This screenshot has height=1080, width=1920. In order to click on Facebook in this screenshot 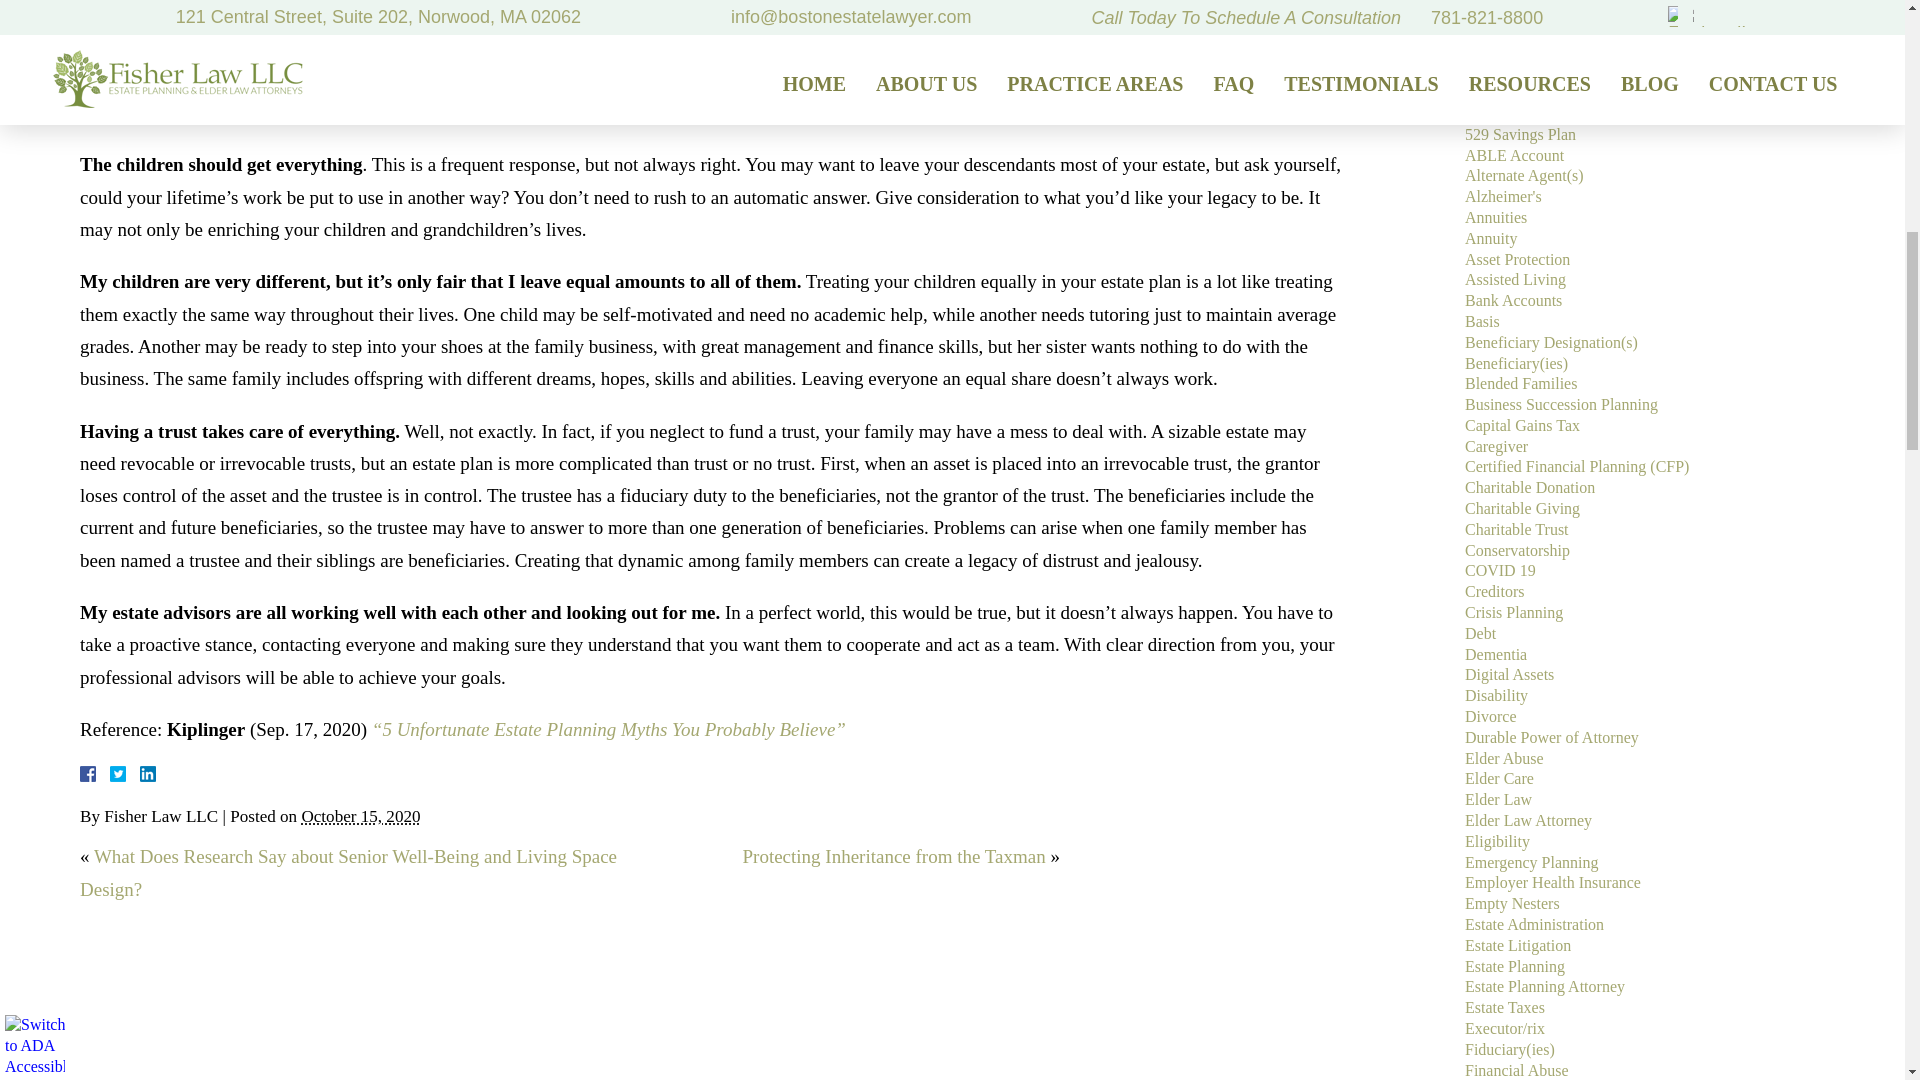, I will do `click(112, 773)`.